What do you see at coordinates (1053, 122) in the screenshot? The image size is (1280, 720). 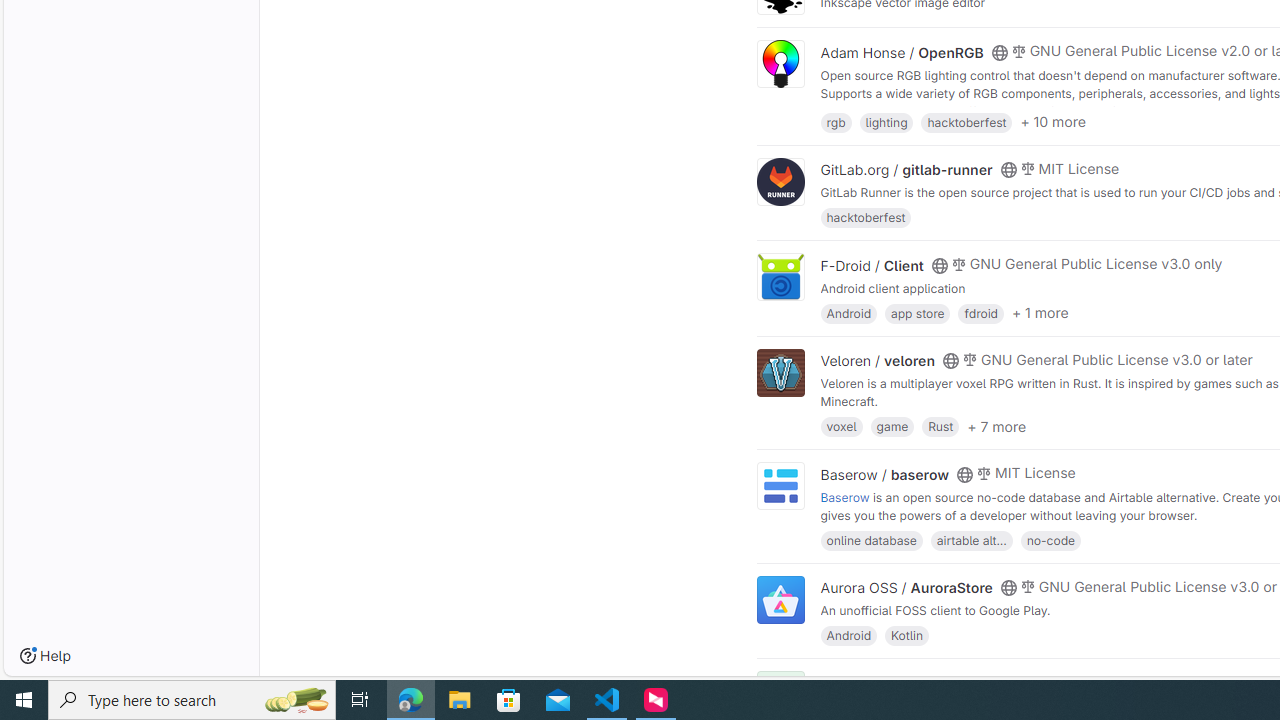 I see `+ 10 more` at bounding box center [1053, 122].